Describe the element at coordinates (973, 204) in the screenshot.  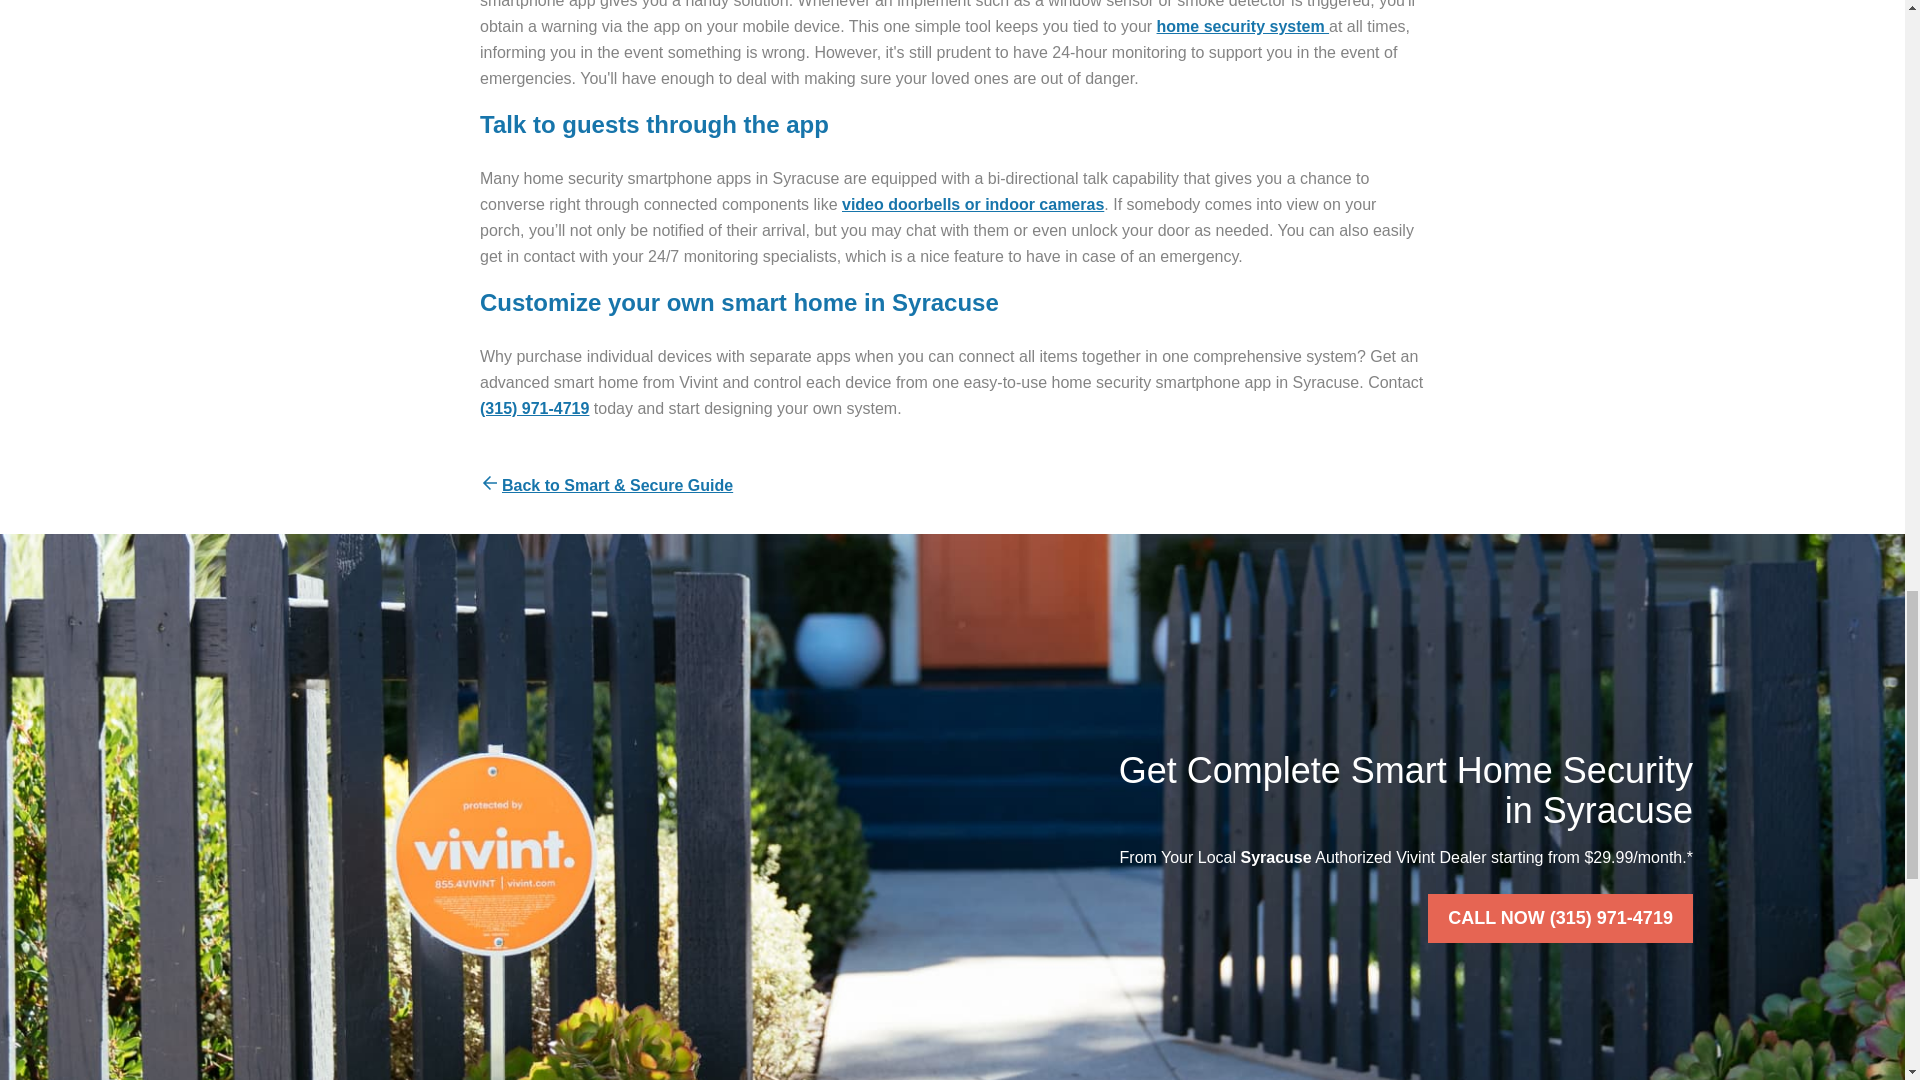
I see `Doorbell cameras in Syracuse` at that location.